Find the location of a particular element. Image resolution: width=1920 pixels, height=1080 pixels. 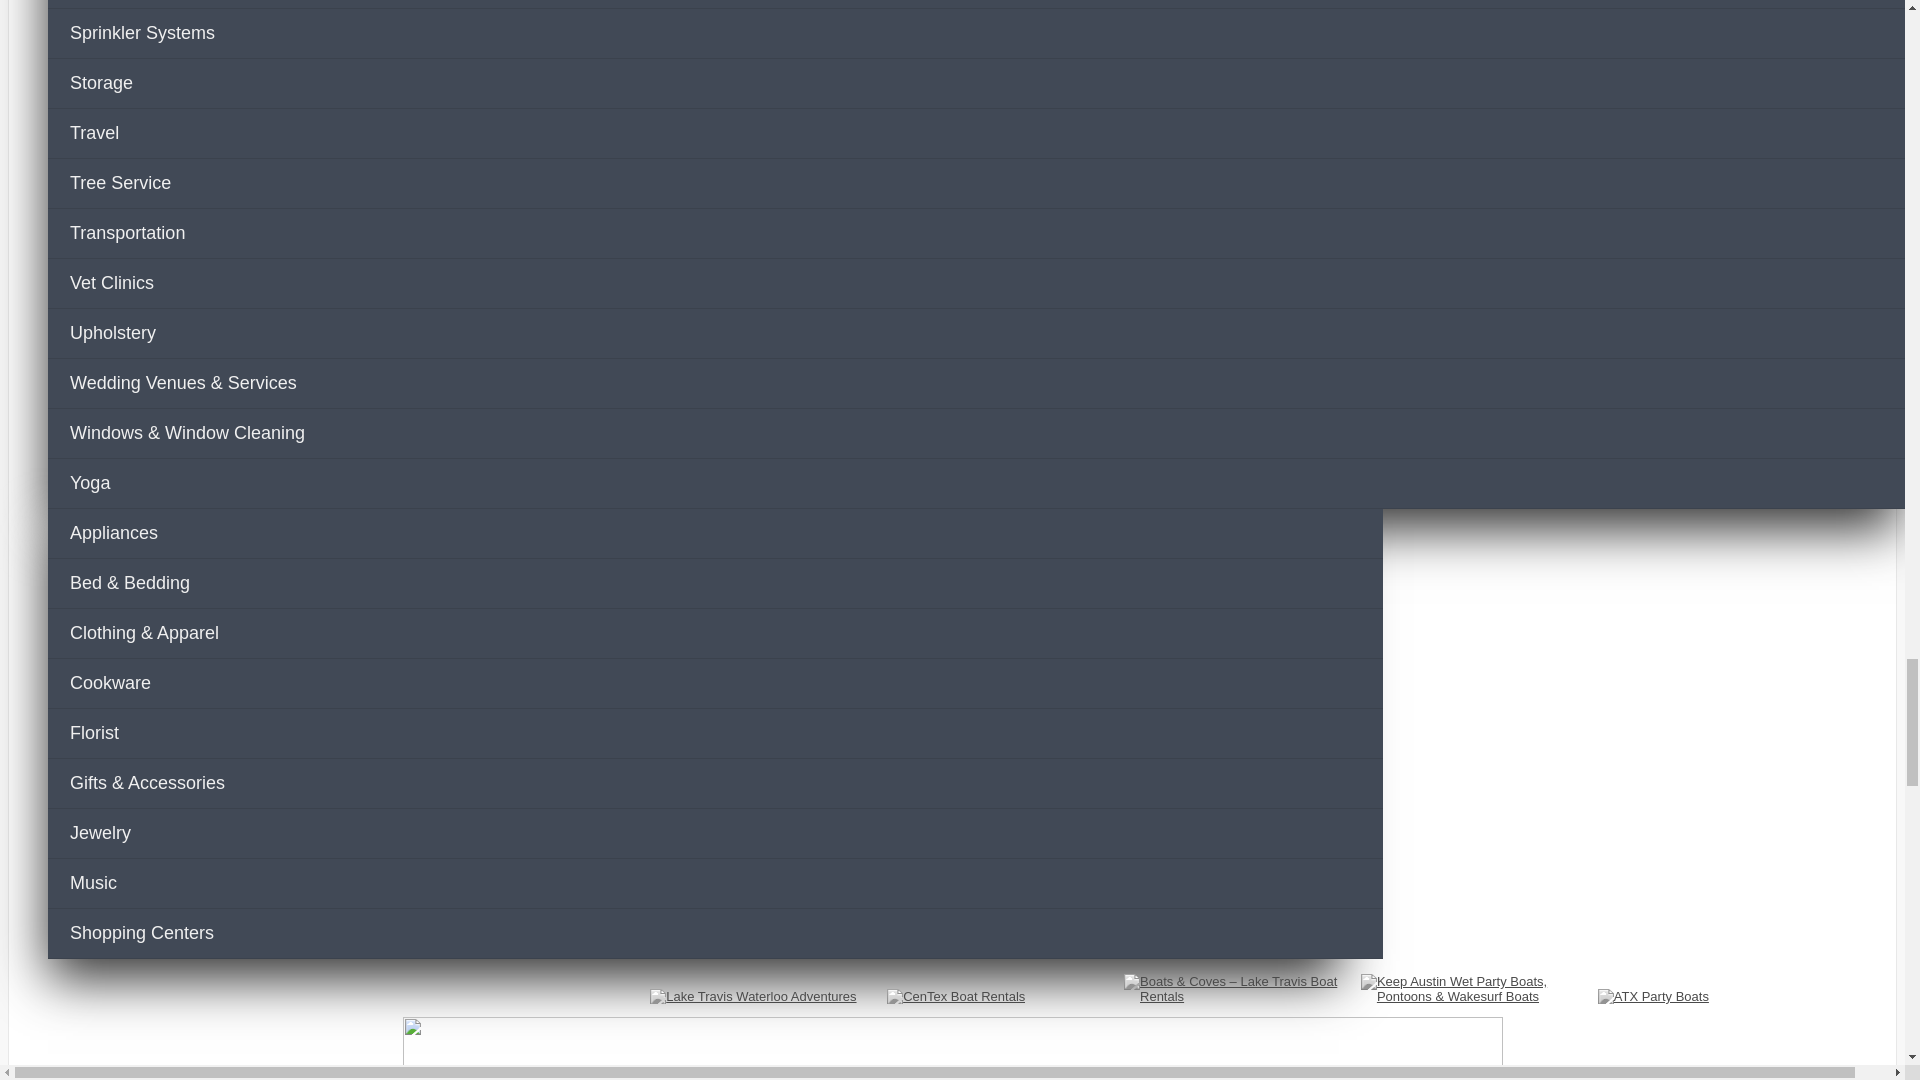

Lake Travis Waterloo Adventures is located at coordinates (753, 996).